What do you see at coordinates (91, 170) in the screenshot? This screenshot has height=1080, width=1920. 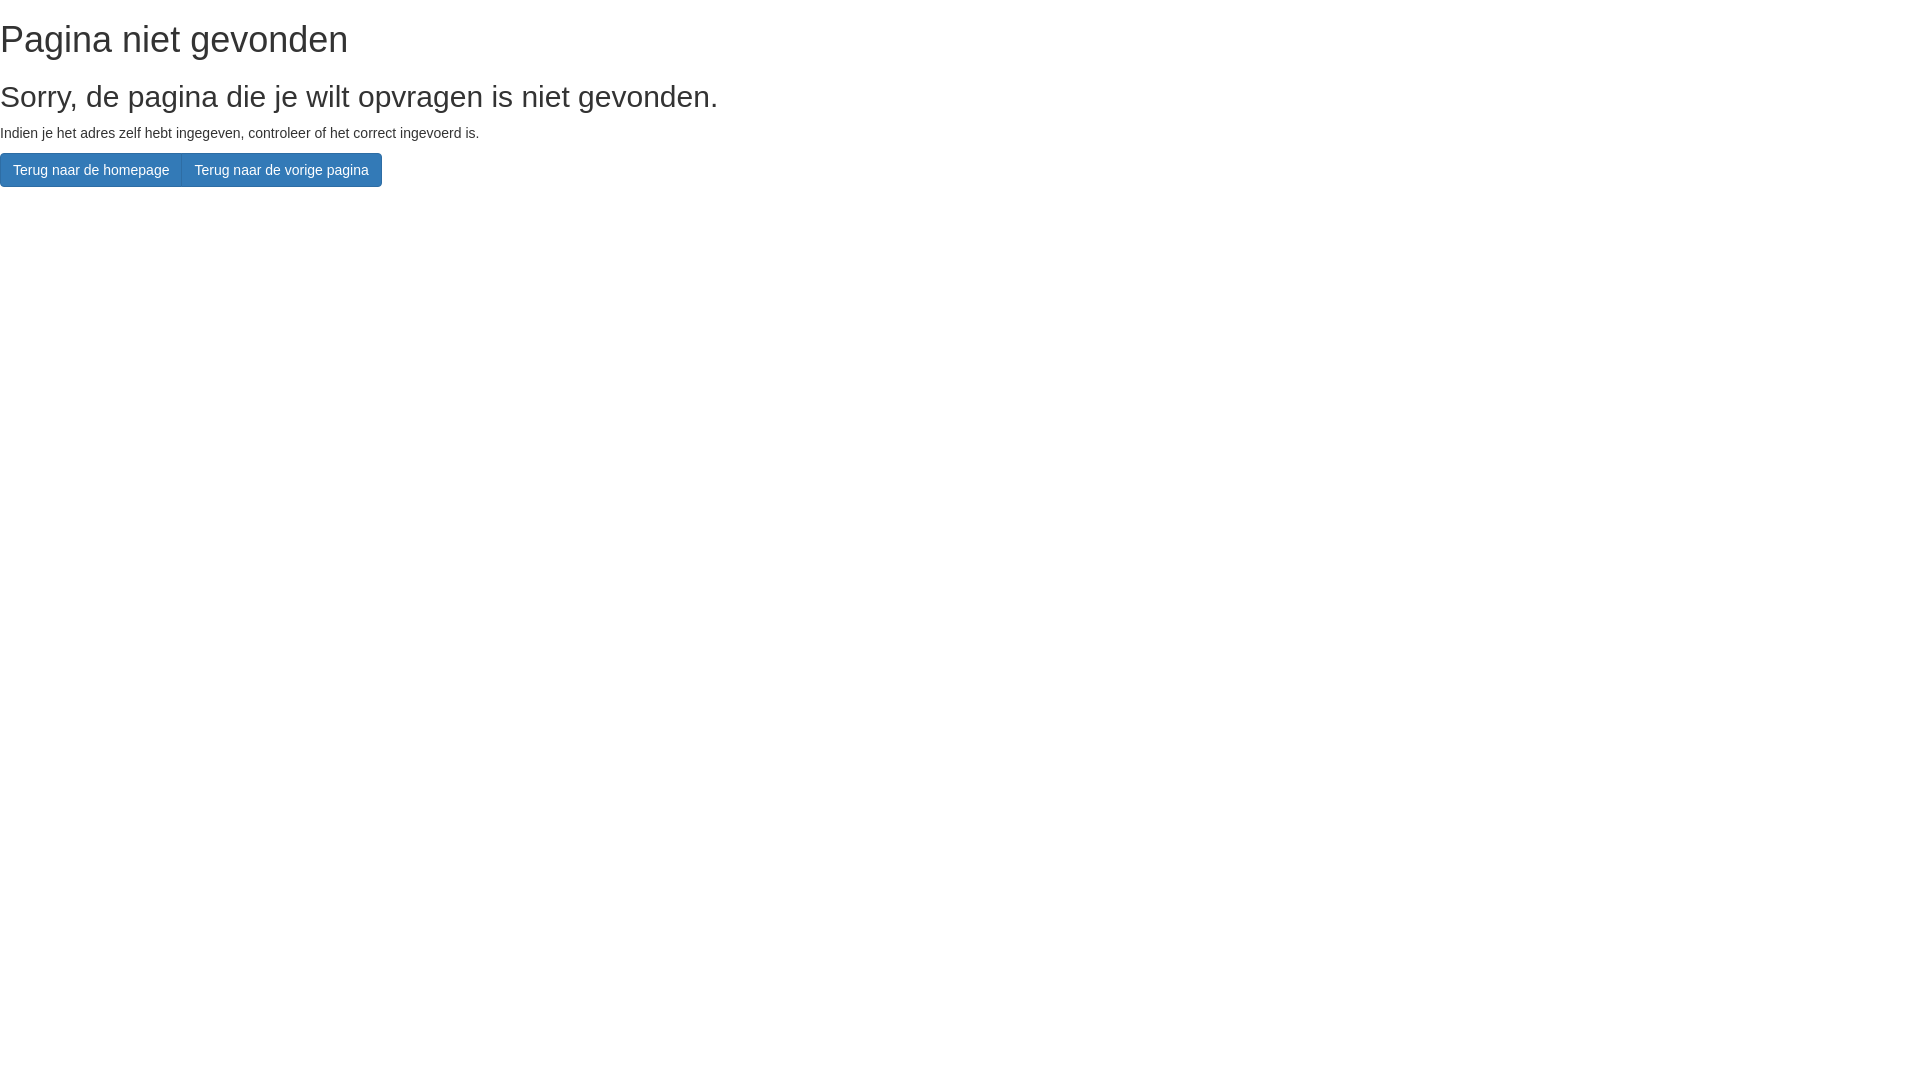 I see `Terug naar de homepage` at bounding box center [91, 170].